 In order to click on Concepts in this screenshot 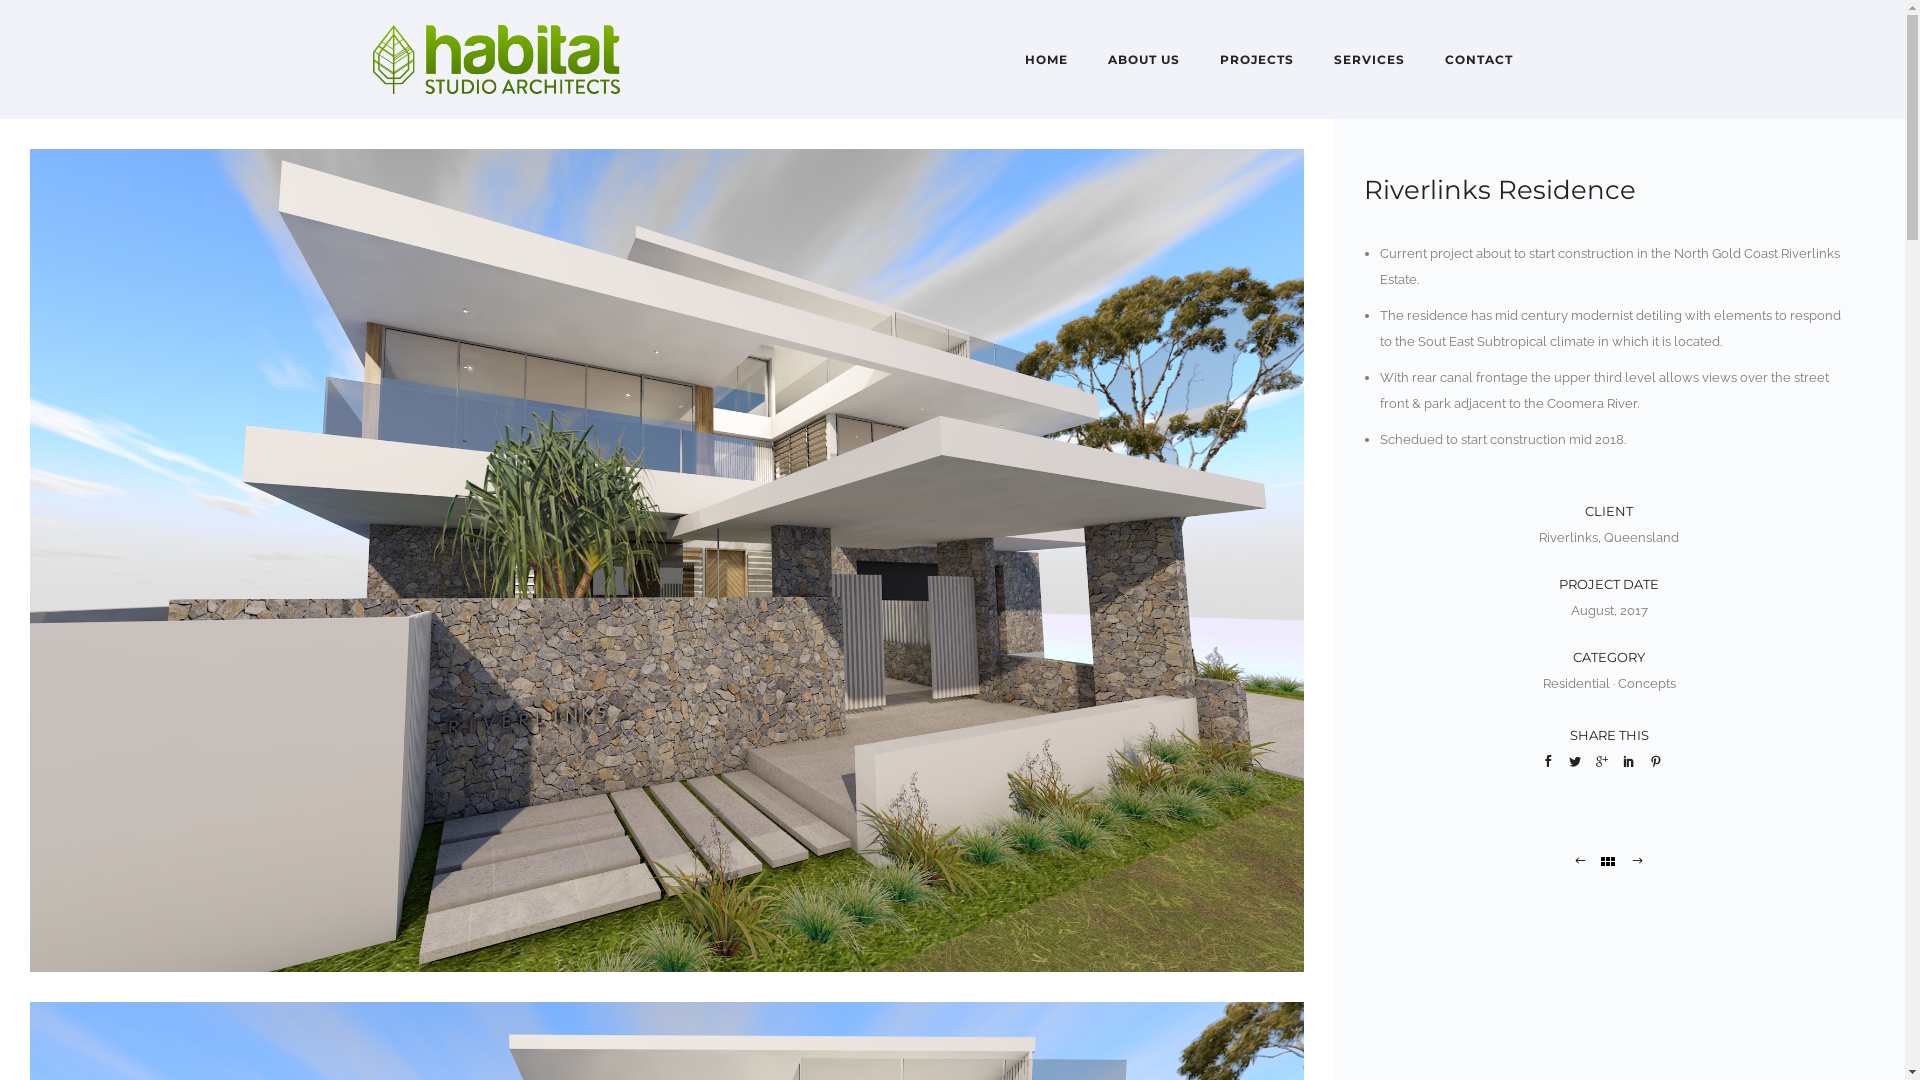, I will do `click(1647, 684)`.